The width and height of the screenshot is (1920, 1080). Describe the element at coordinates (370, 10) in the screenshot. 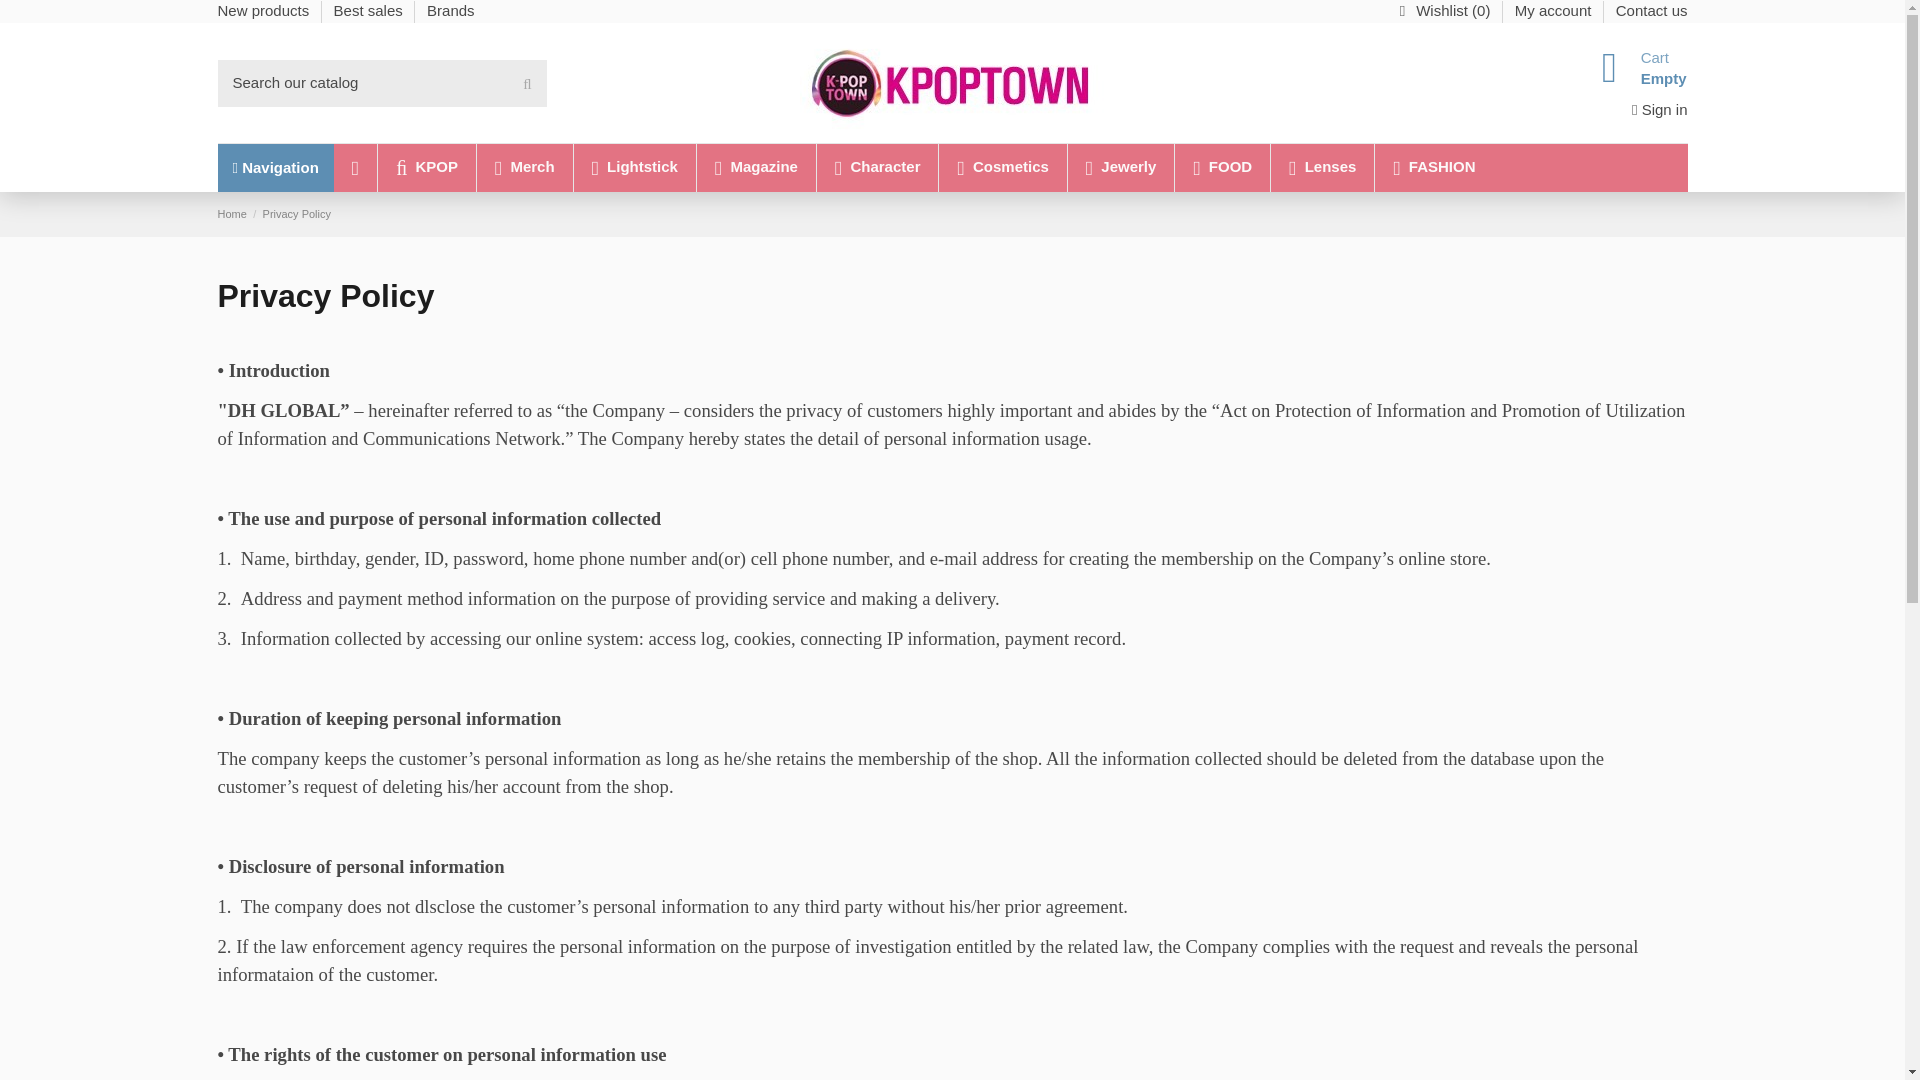

I see `Best sales` at that location.